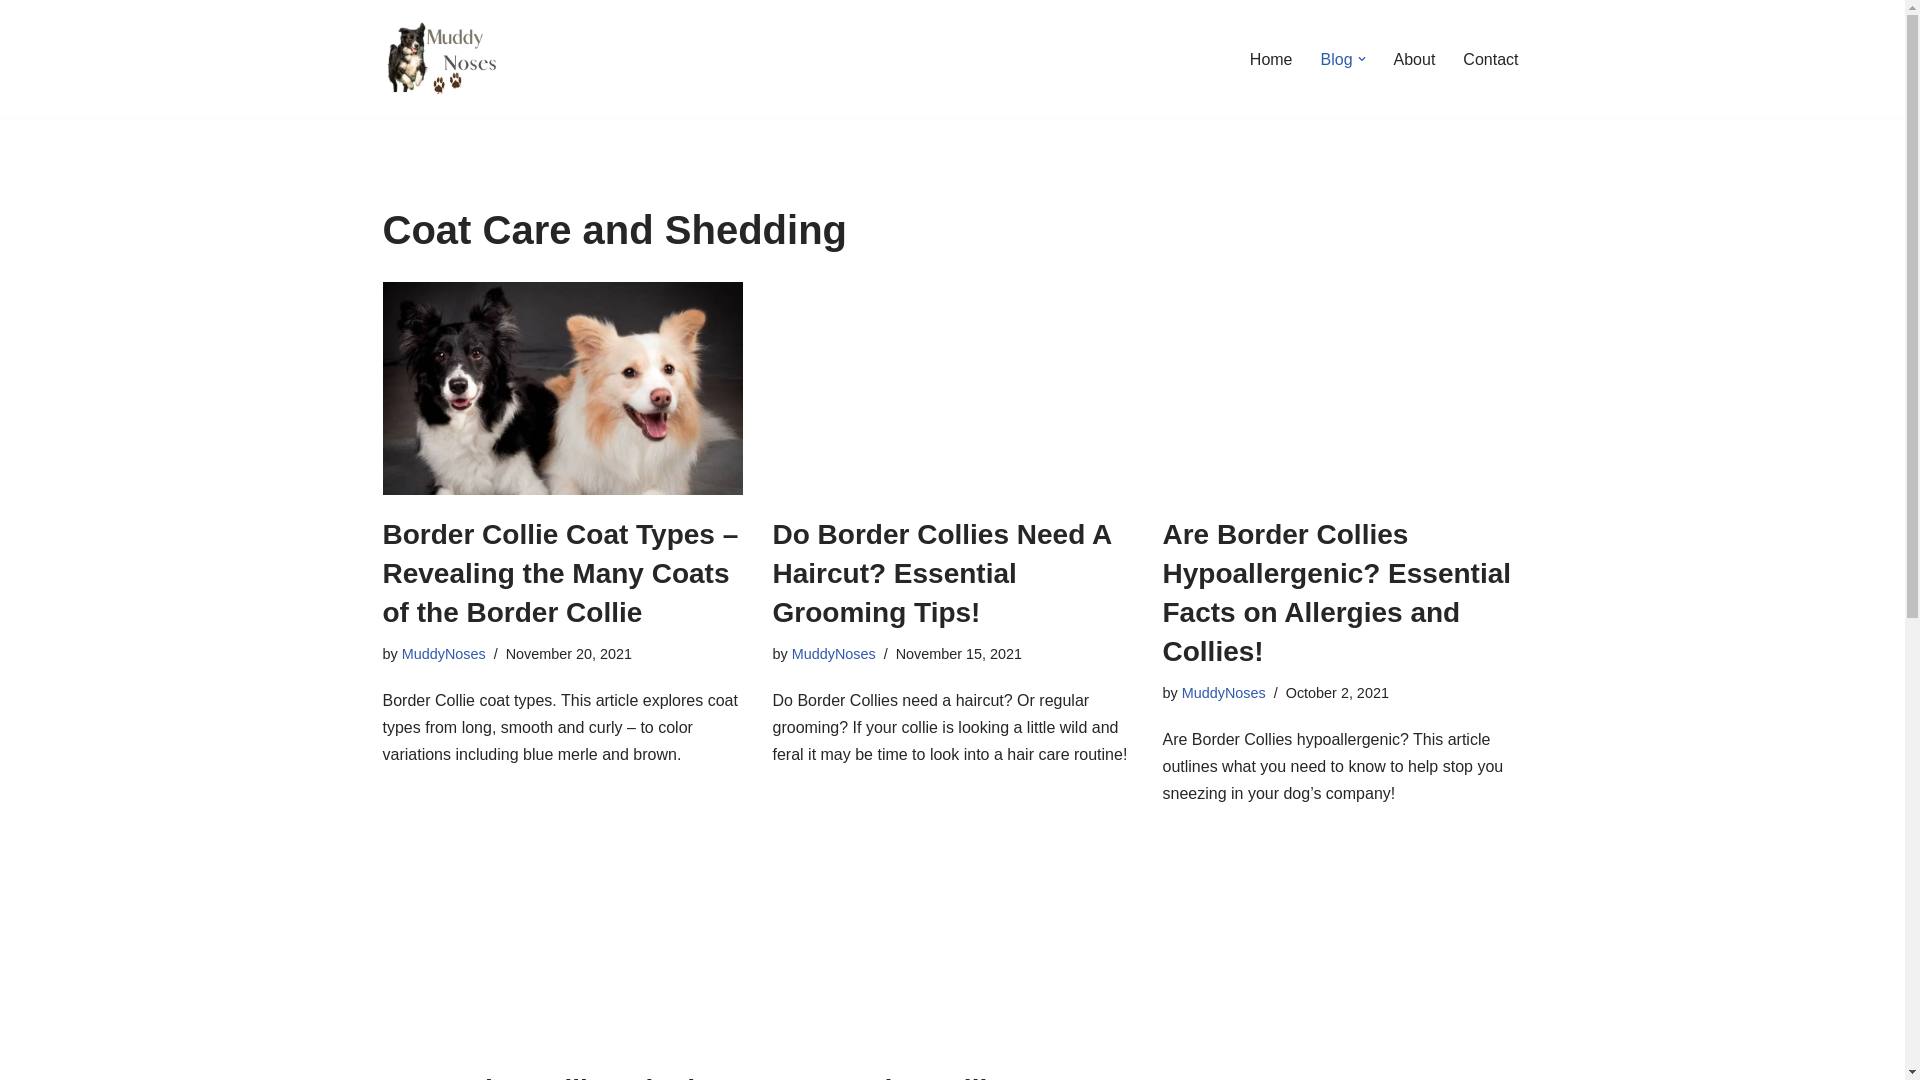 The width and height of the screenshot is (1920, 1080). I want to click on Do Border Collies Shed? Essential Things To Know!, so click(562, 942).